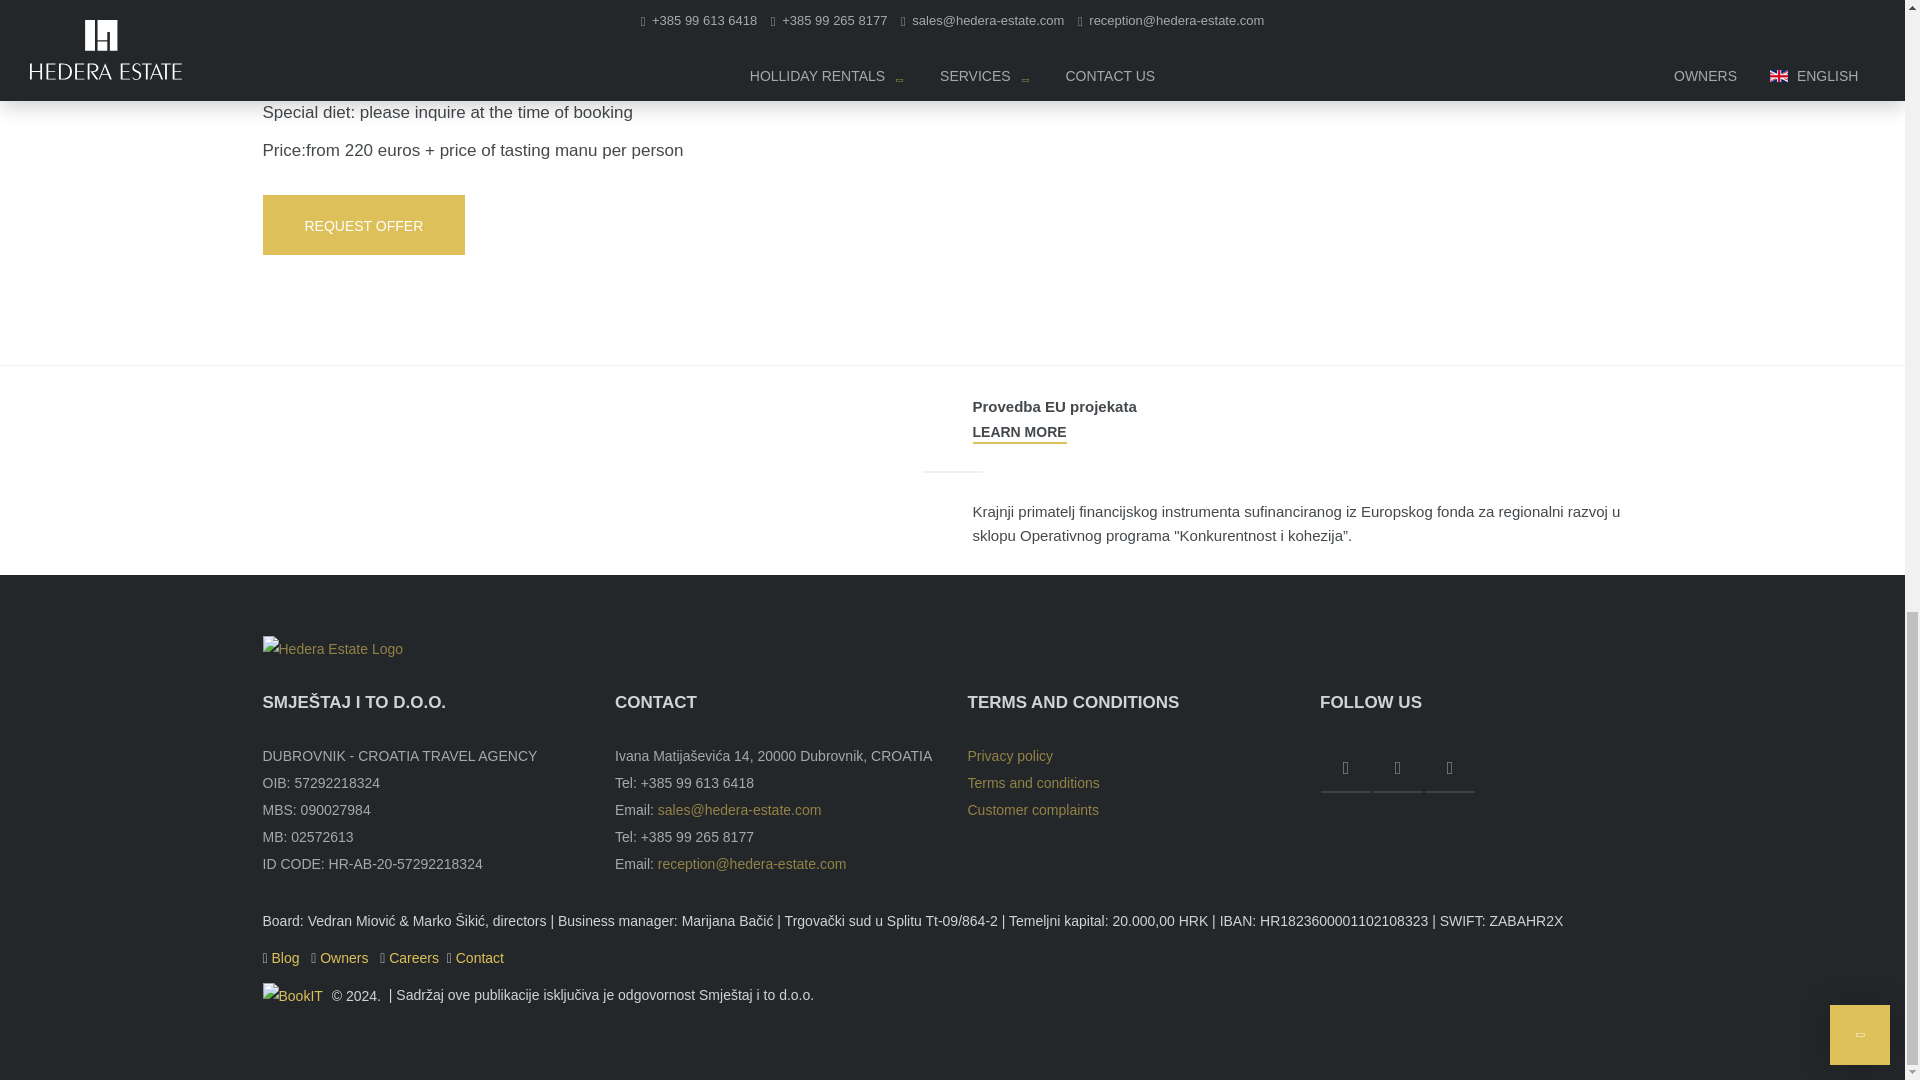 The height and width of the screenshot is (1080, 1920). Describe the element at coordinates (1018, 432) in the screenshot. I see `LEARN MORE` at that location.